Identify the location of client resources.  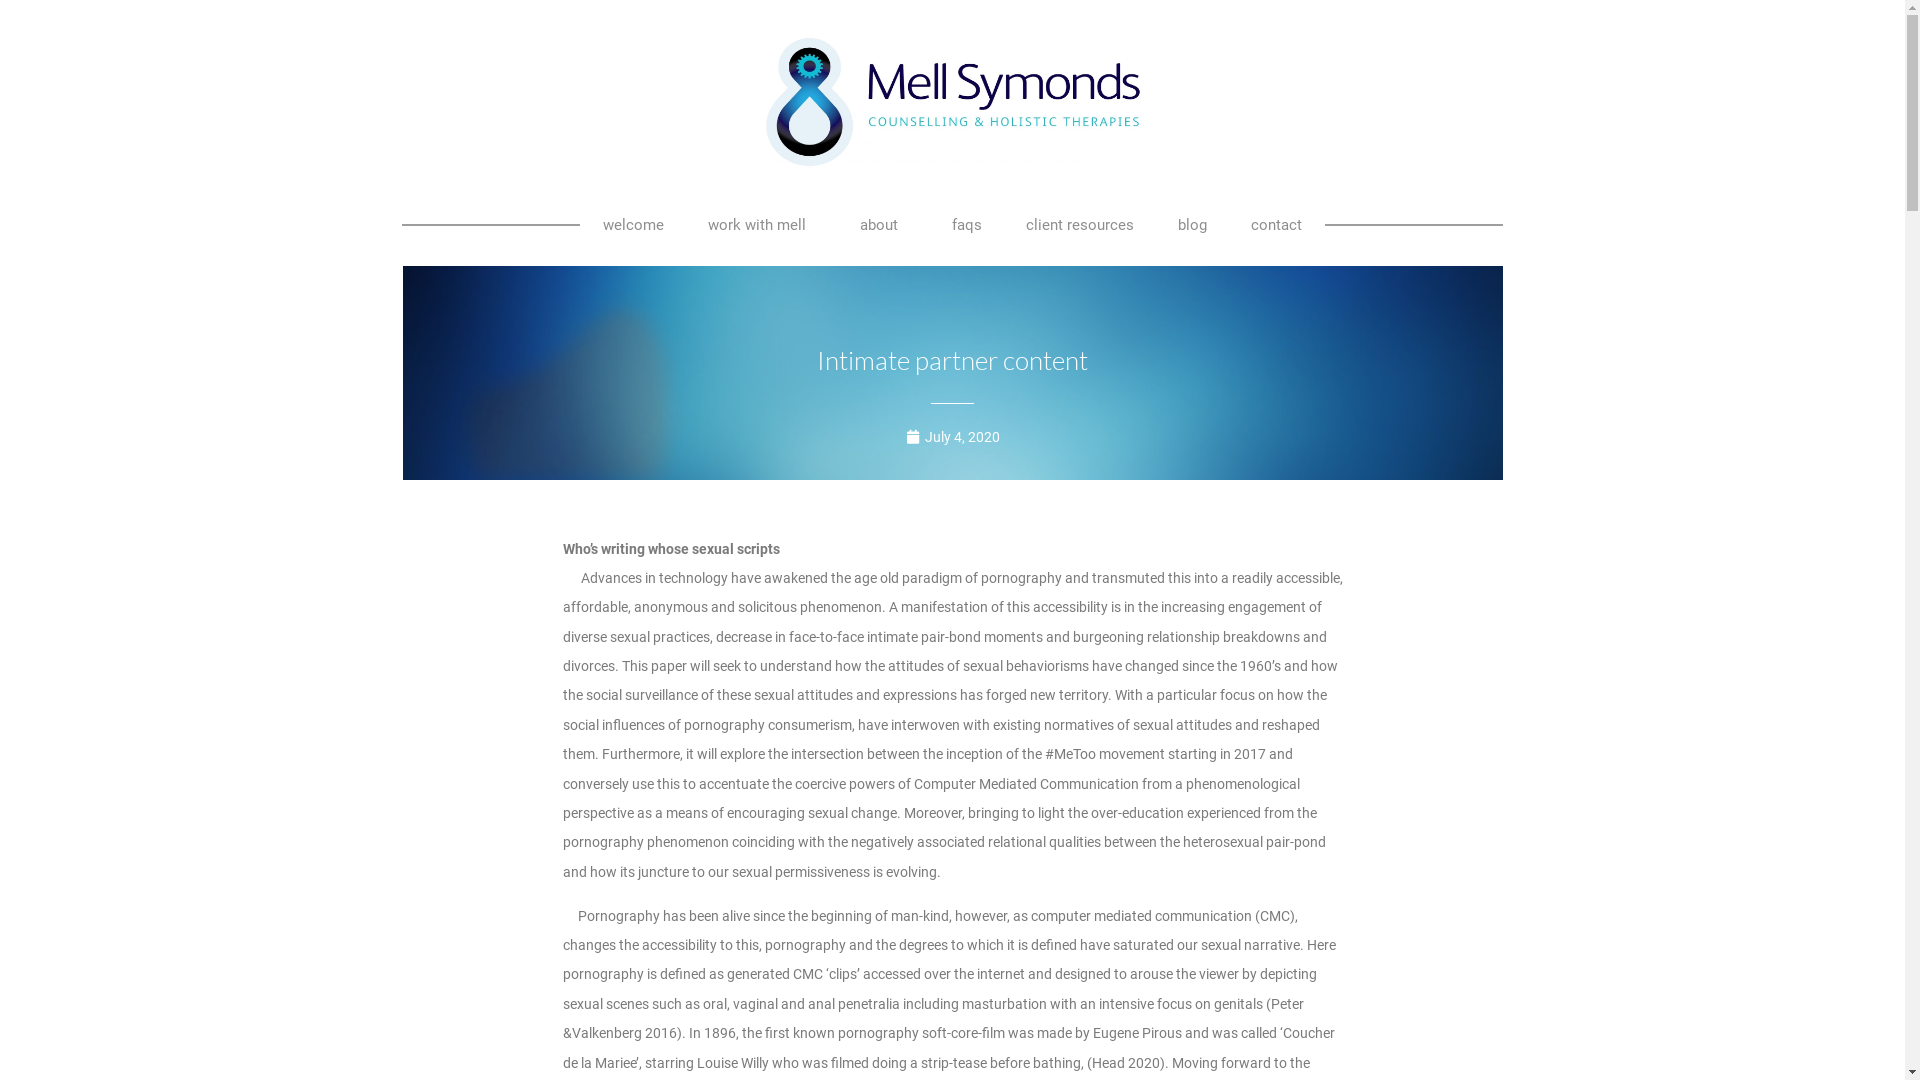
(1080, 225).